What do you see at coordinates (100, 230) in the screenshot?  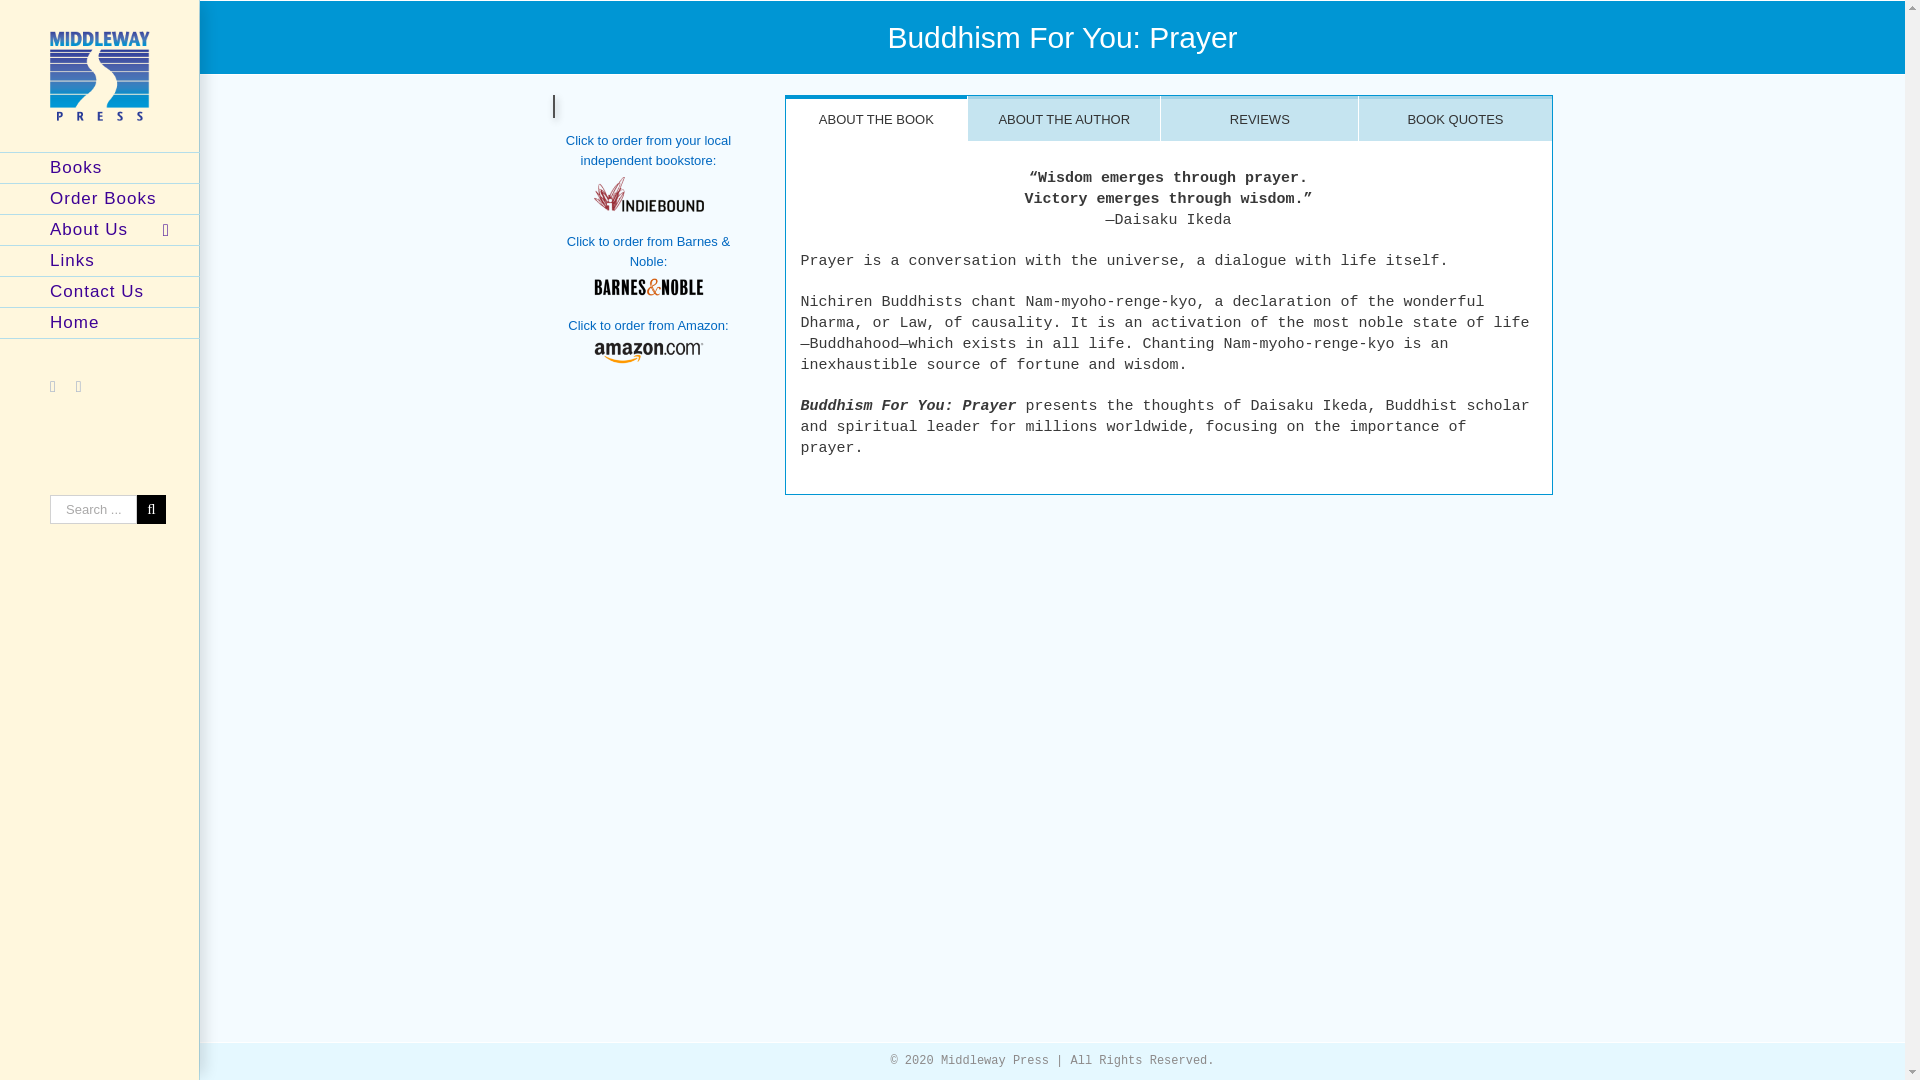 I see `About Us` at bounding box center [100, 230].